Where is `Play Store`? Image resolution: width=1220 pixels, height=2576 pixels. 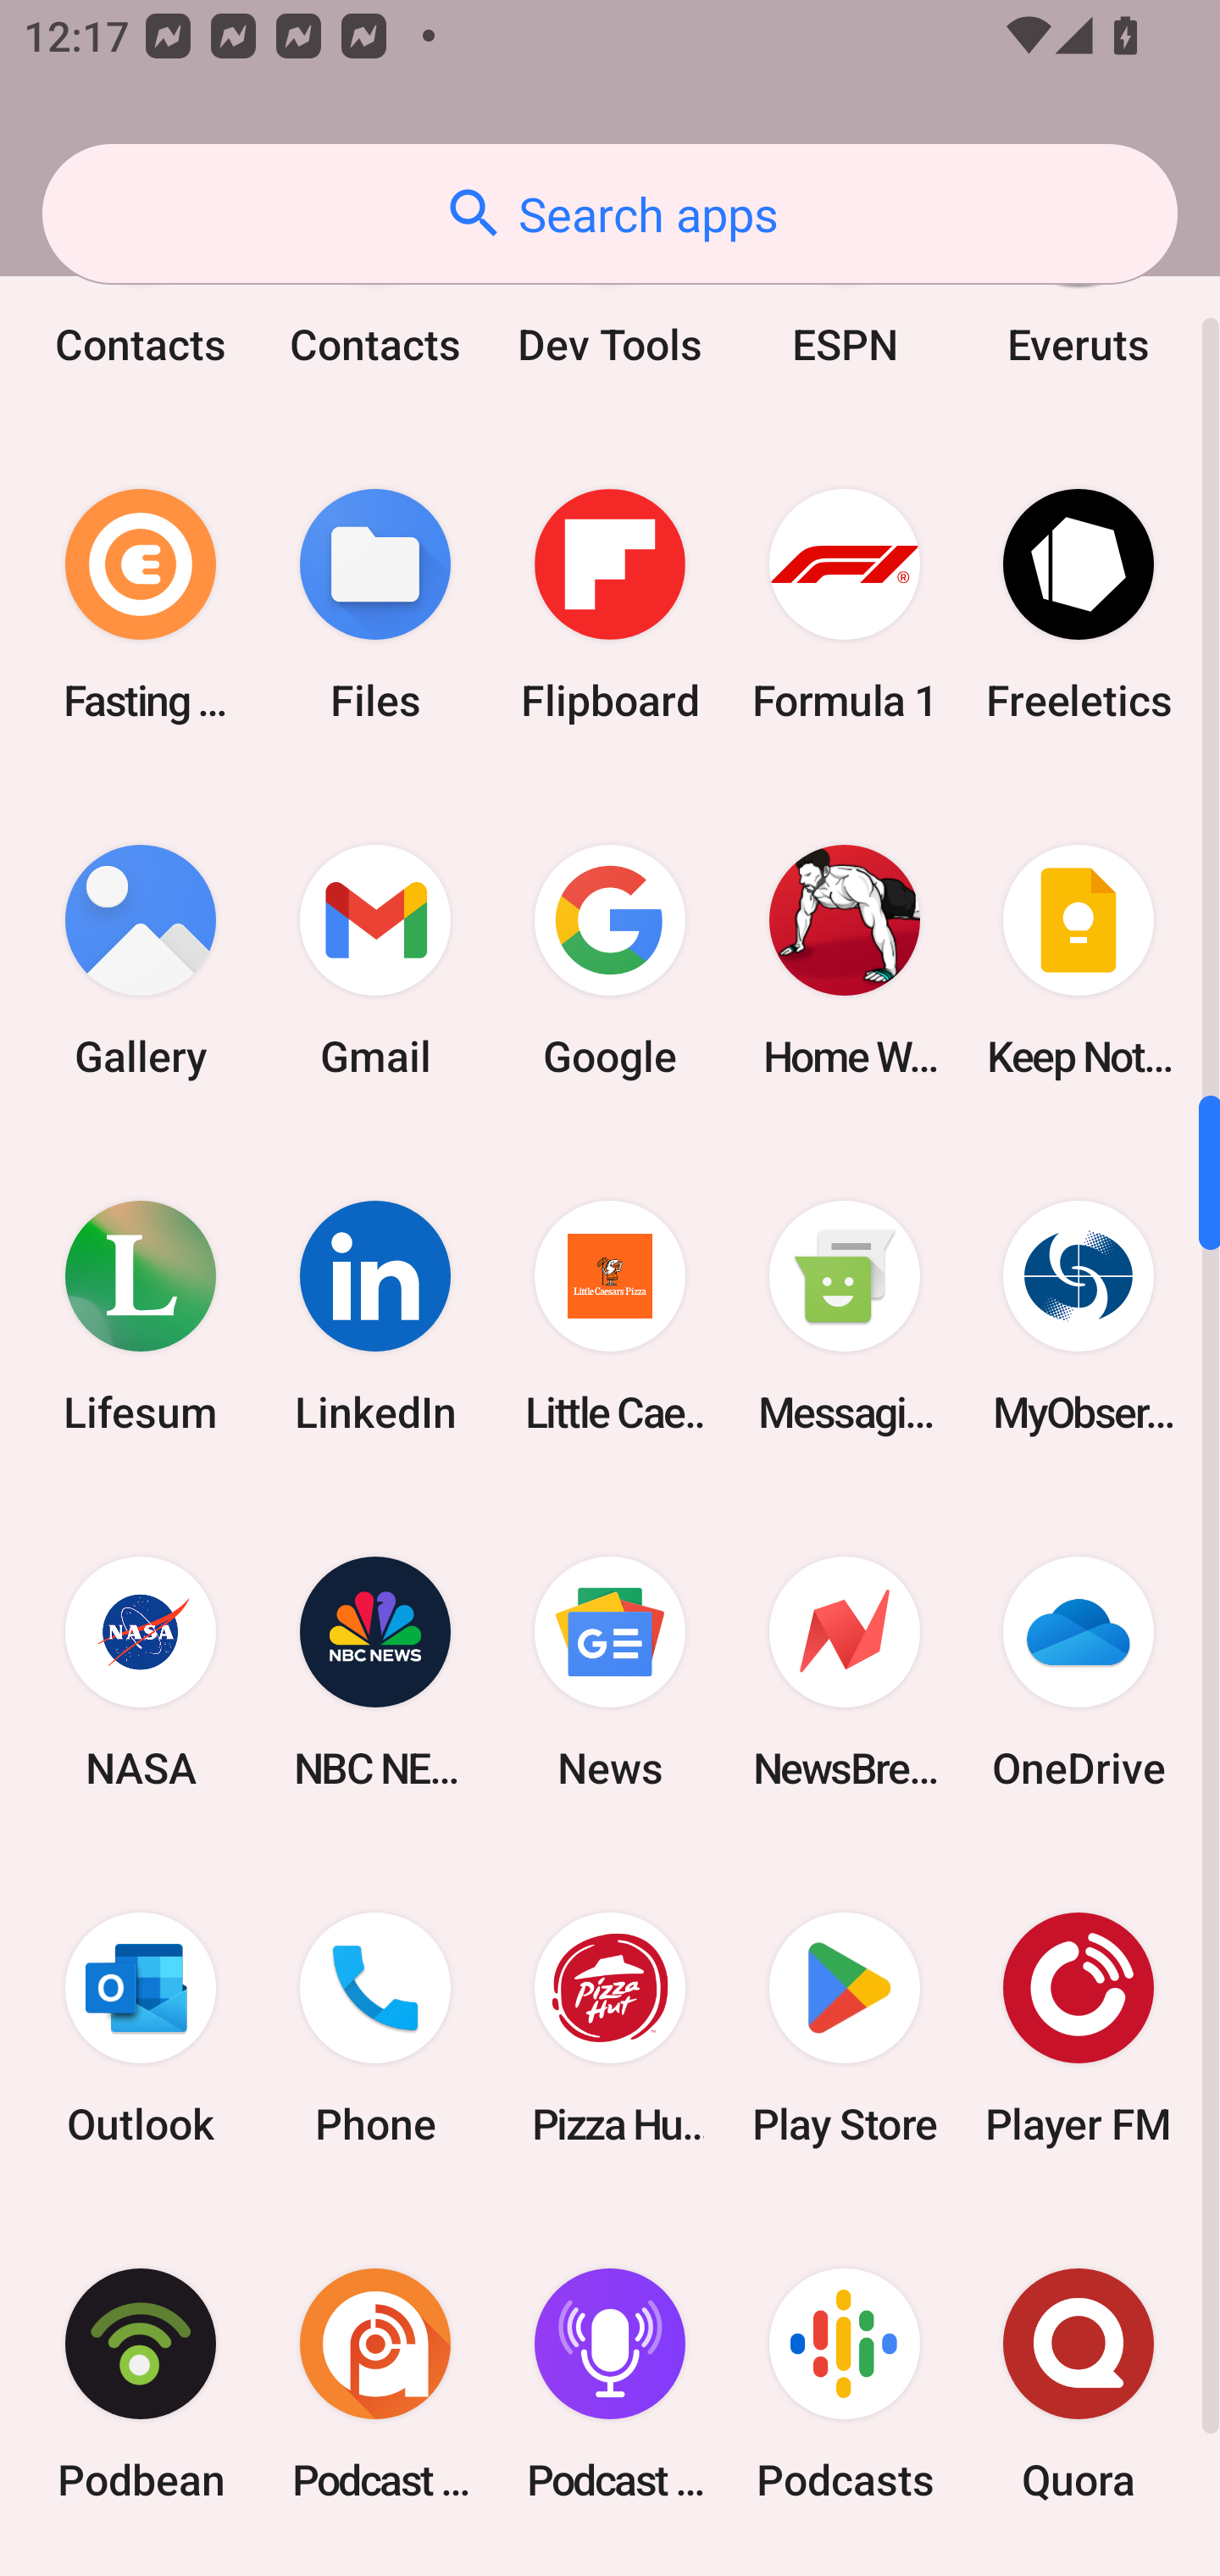 Play Store is located at coordinates (844, 2029).